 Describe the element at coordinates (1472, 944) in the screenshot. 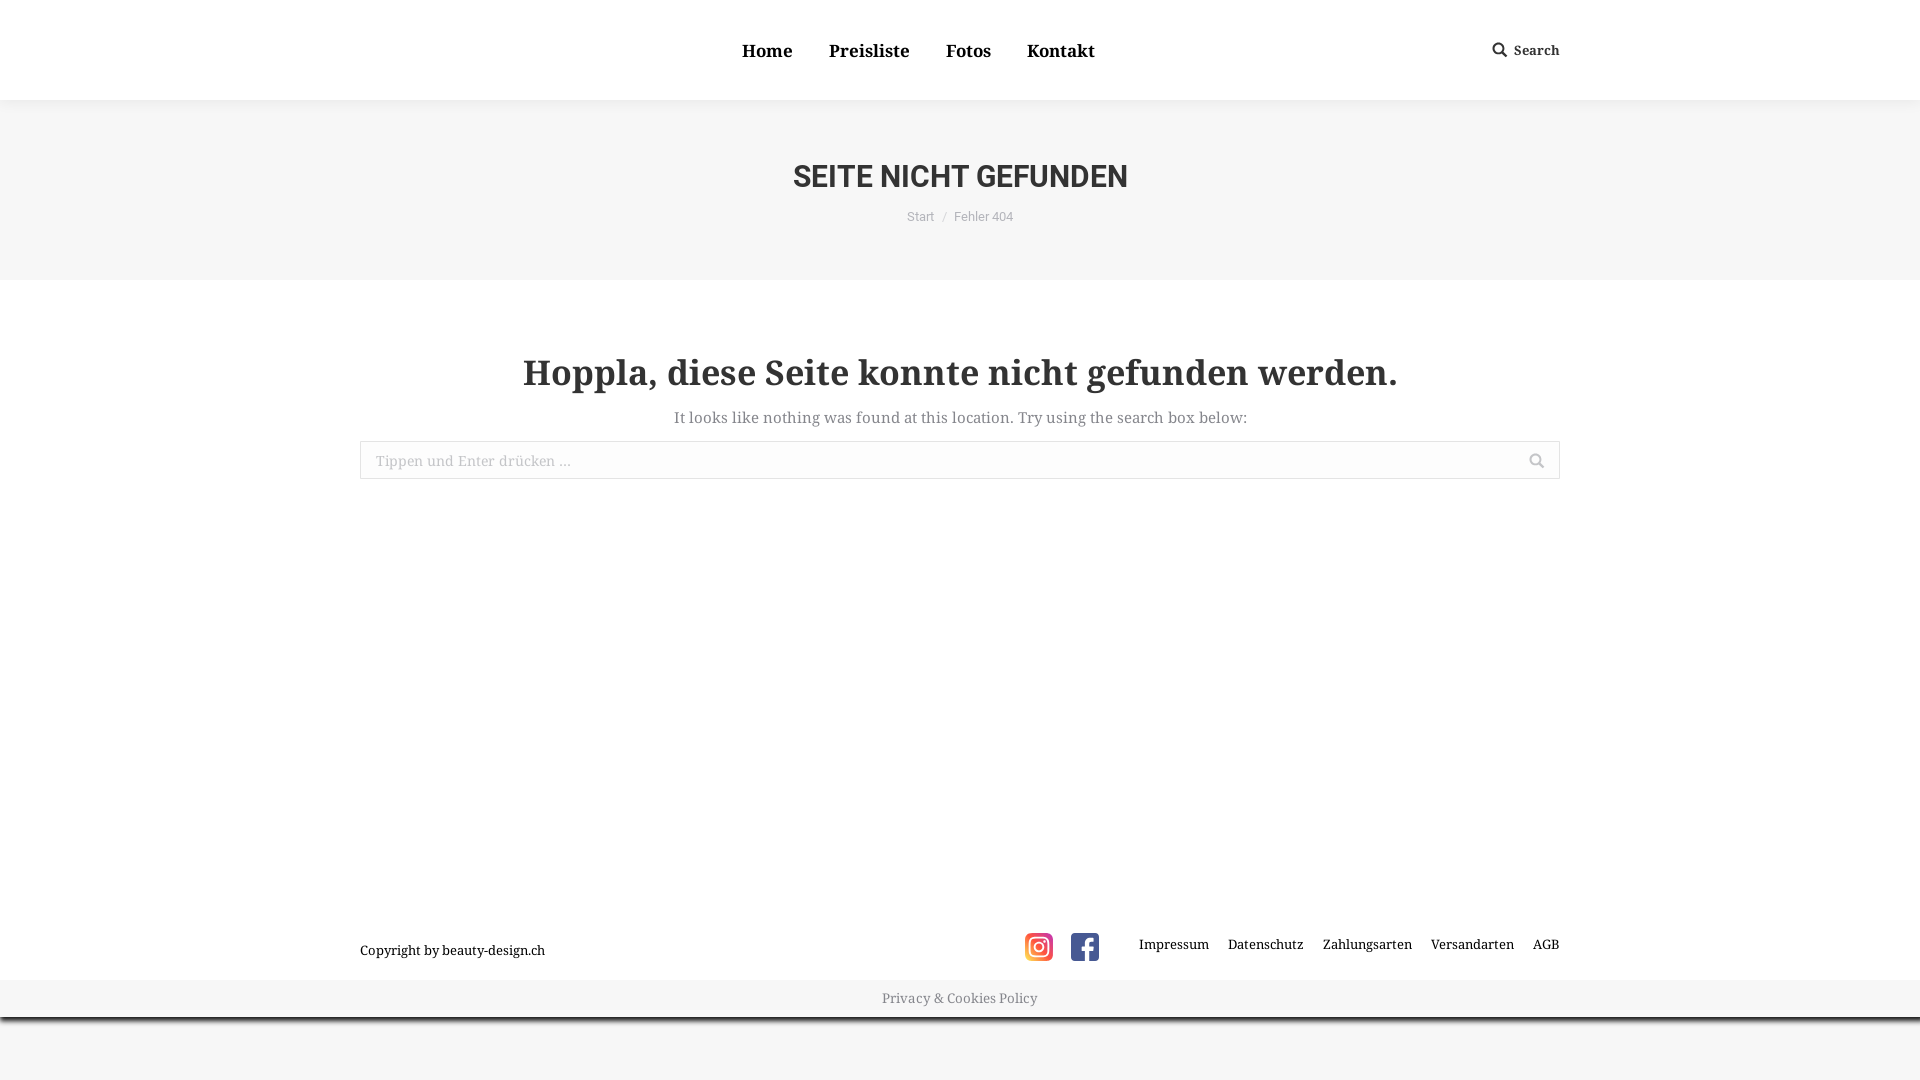

I see `Versandarten` at that location.